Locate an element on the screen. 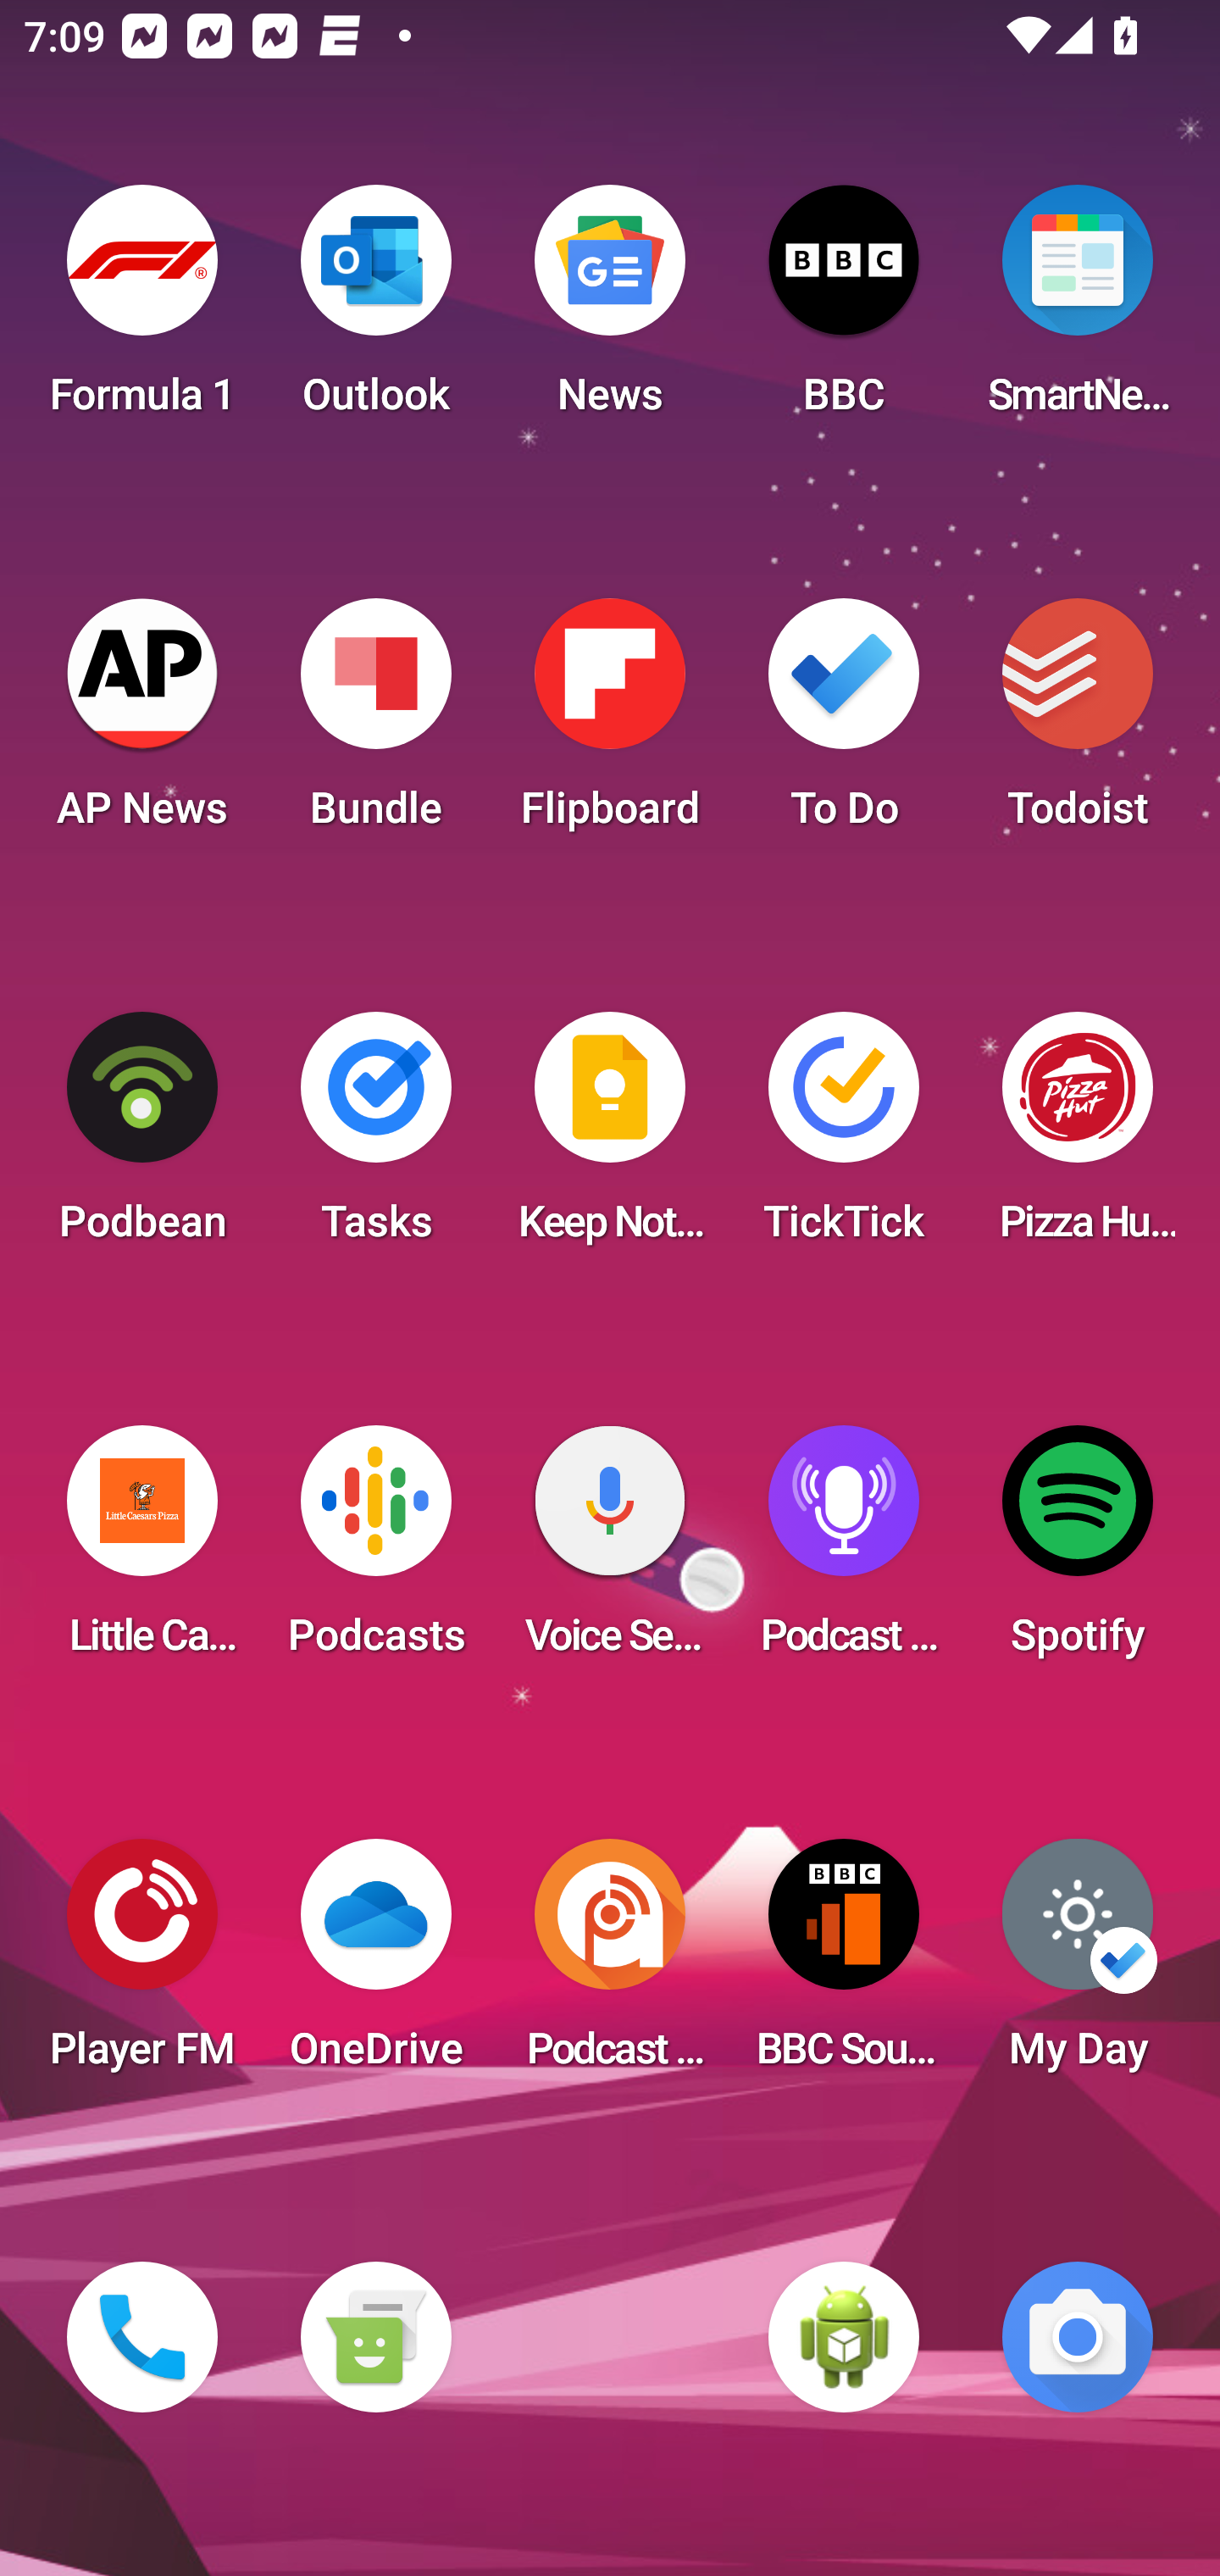  Camera is located at coordinates (1078, 2337).